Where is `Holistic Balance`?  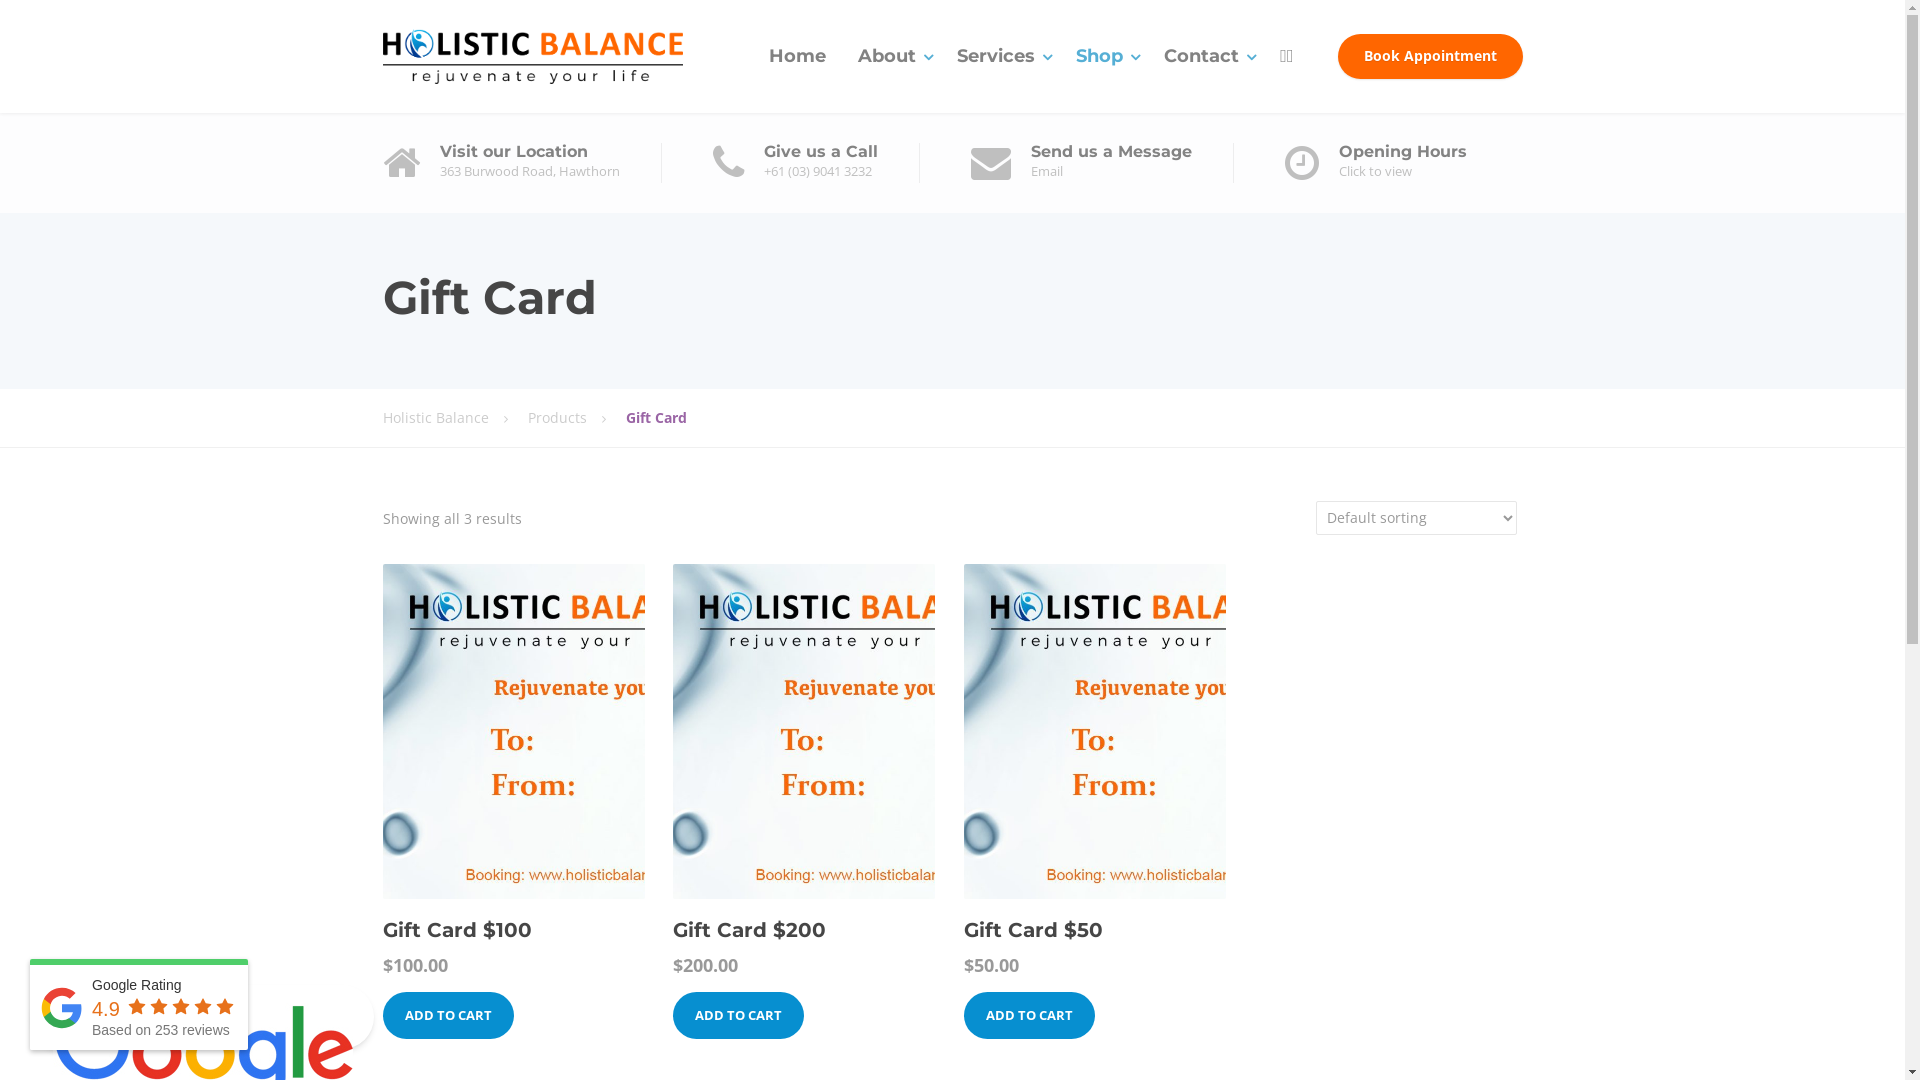
Holistic Balance is located at coordinates (454, 418).